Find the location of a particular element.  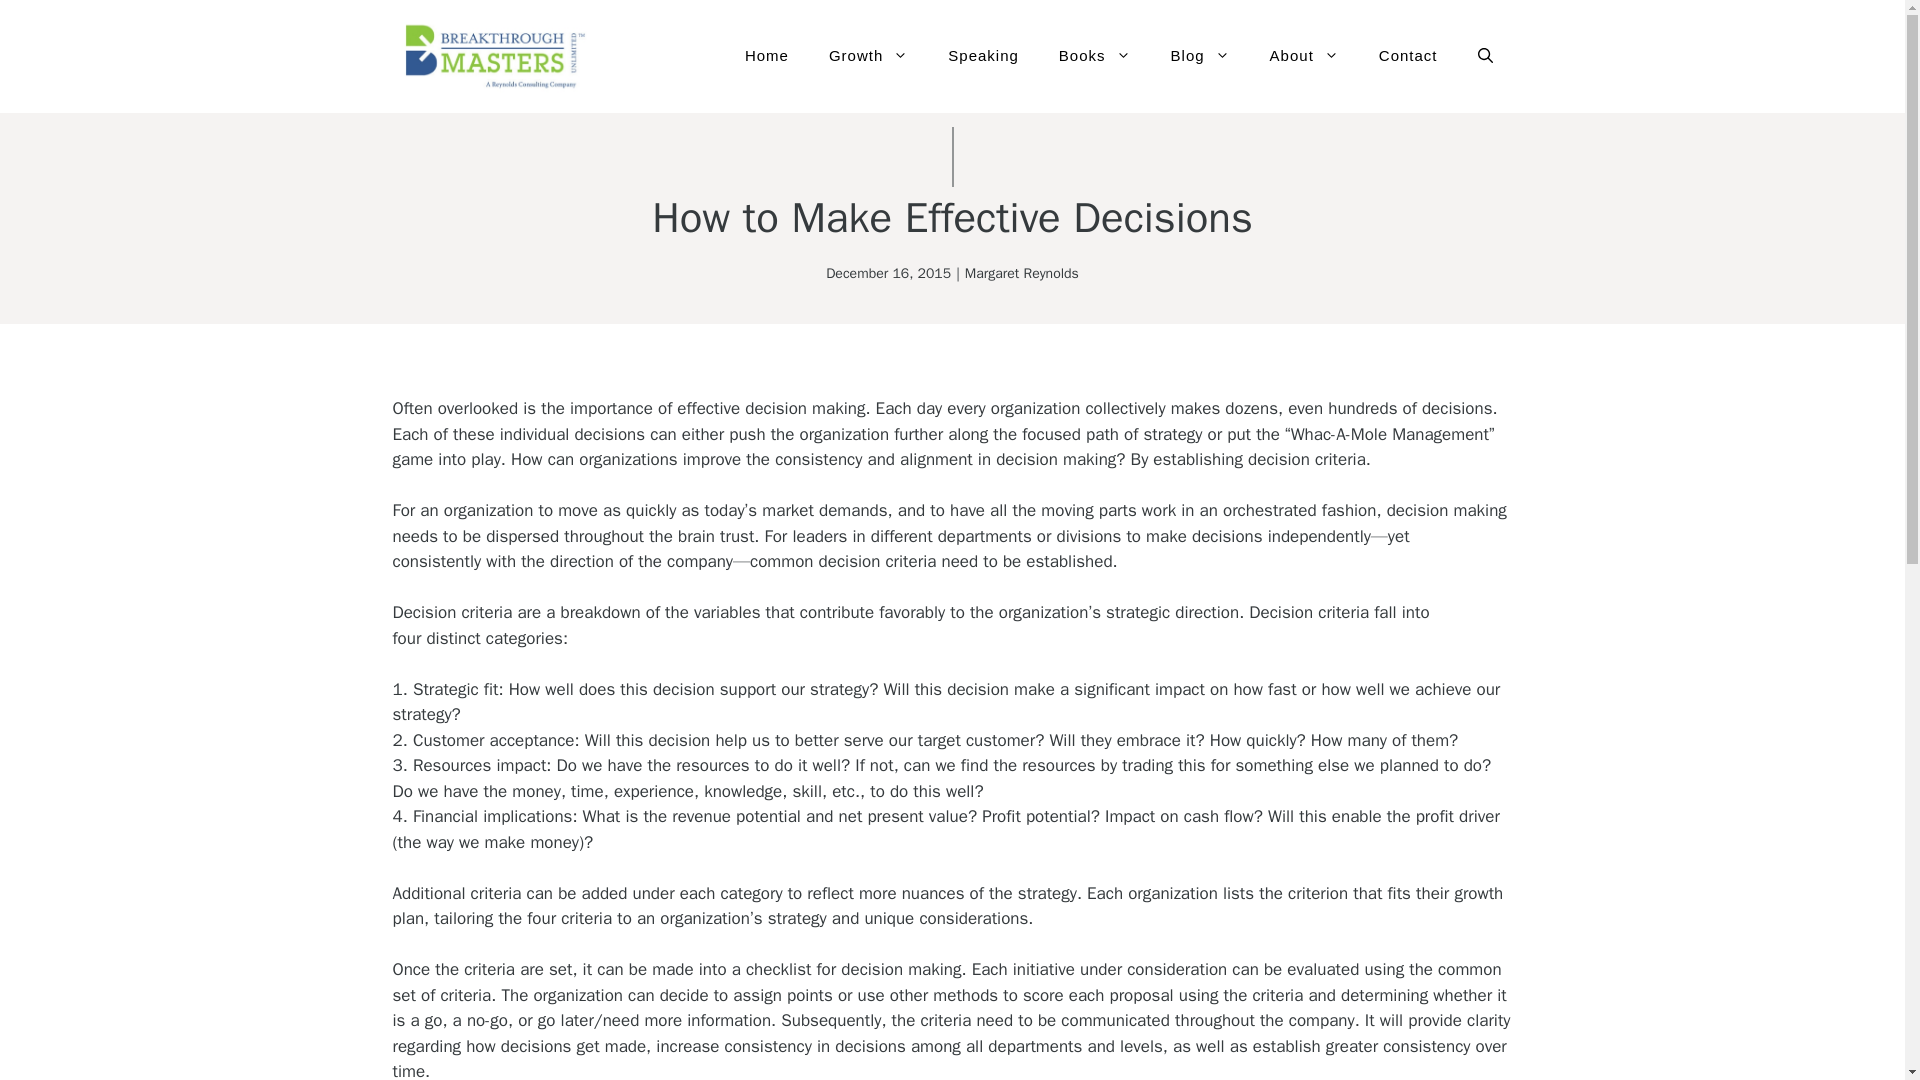

Contact is located at coordinates (1408, 56).